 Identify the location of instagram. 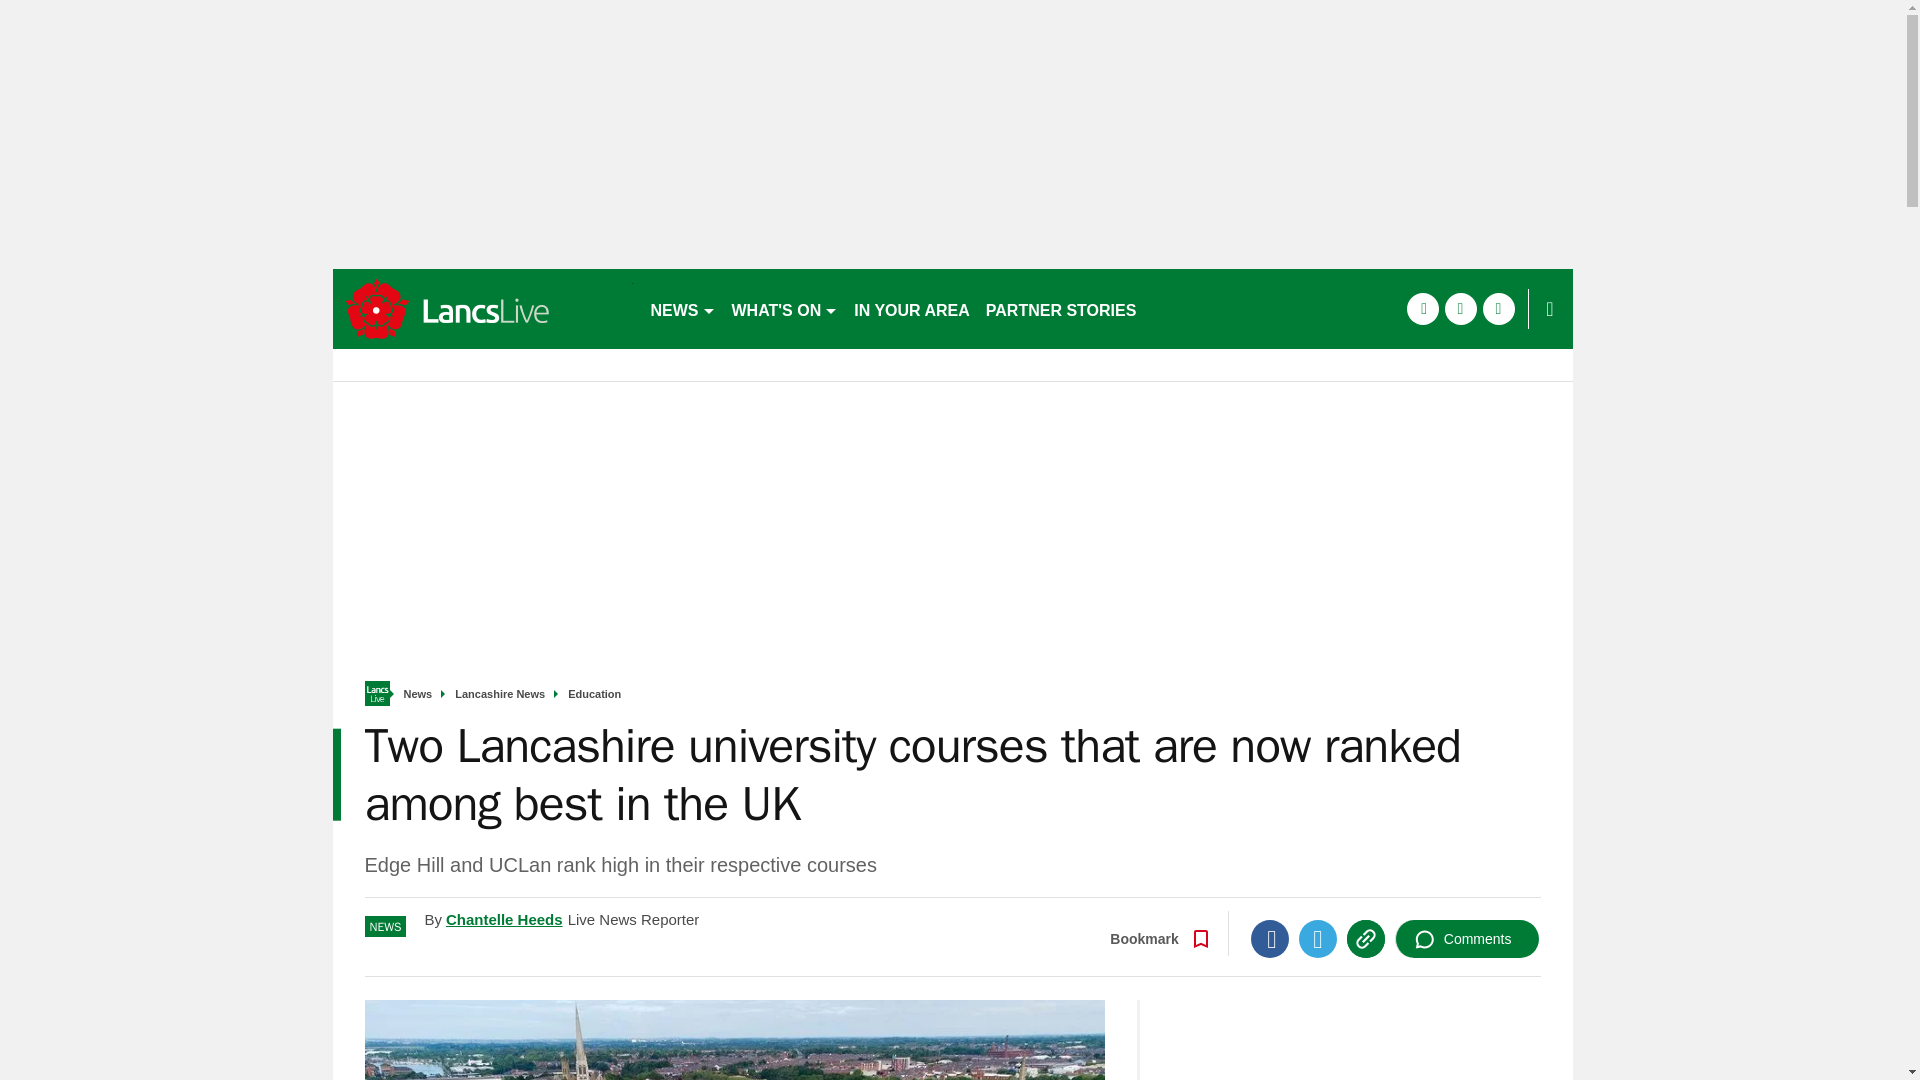
(1498, 308).